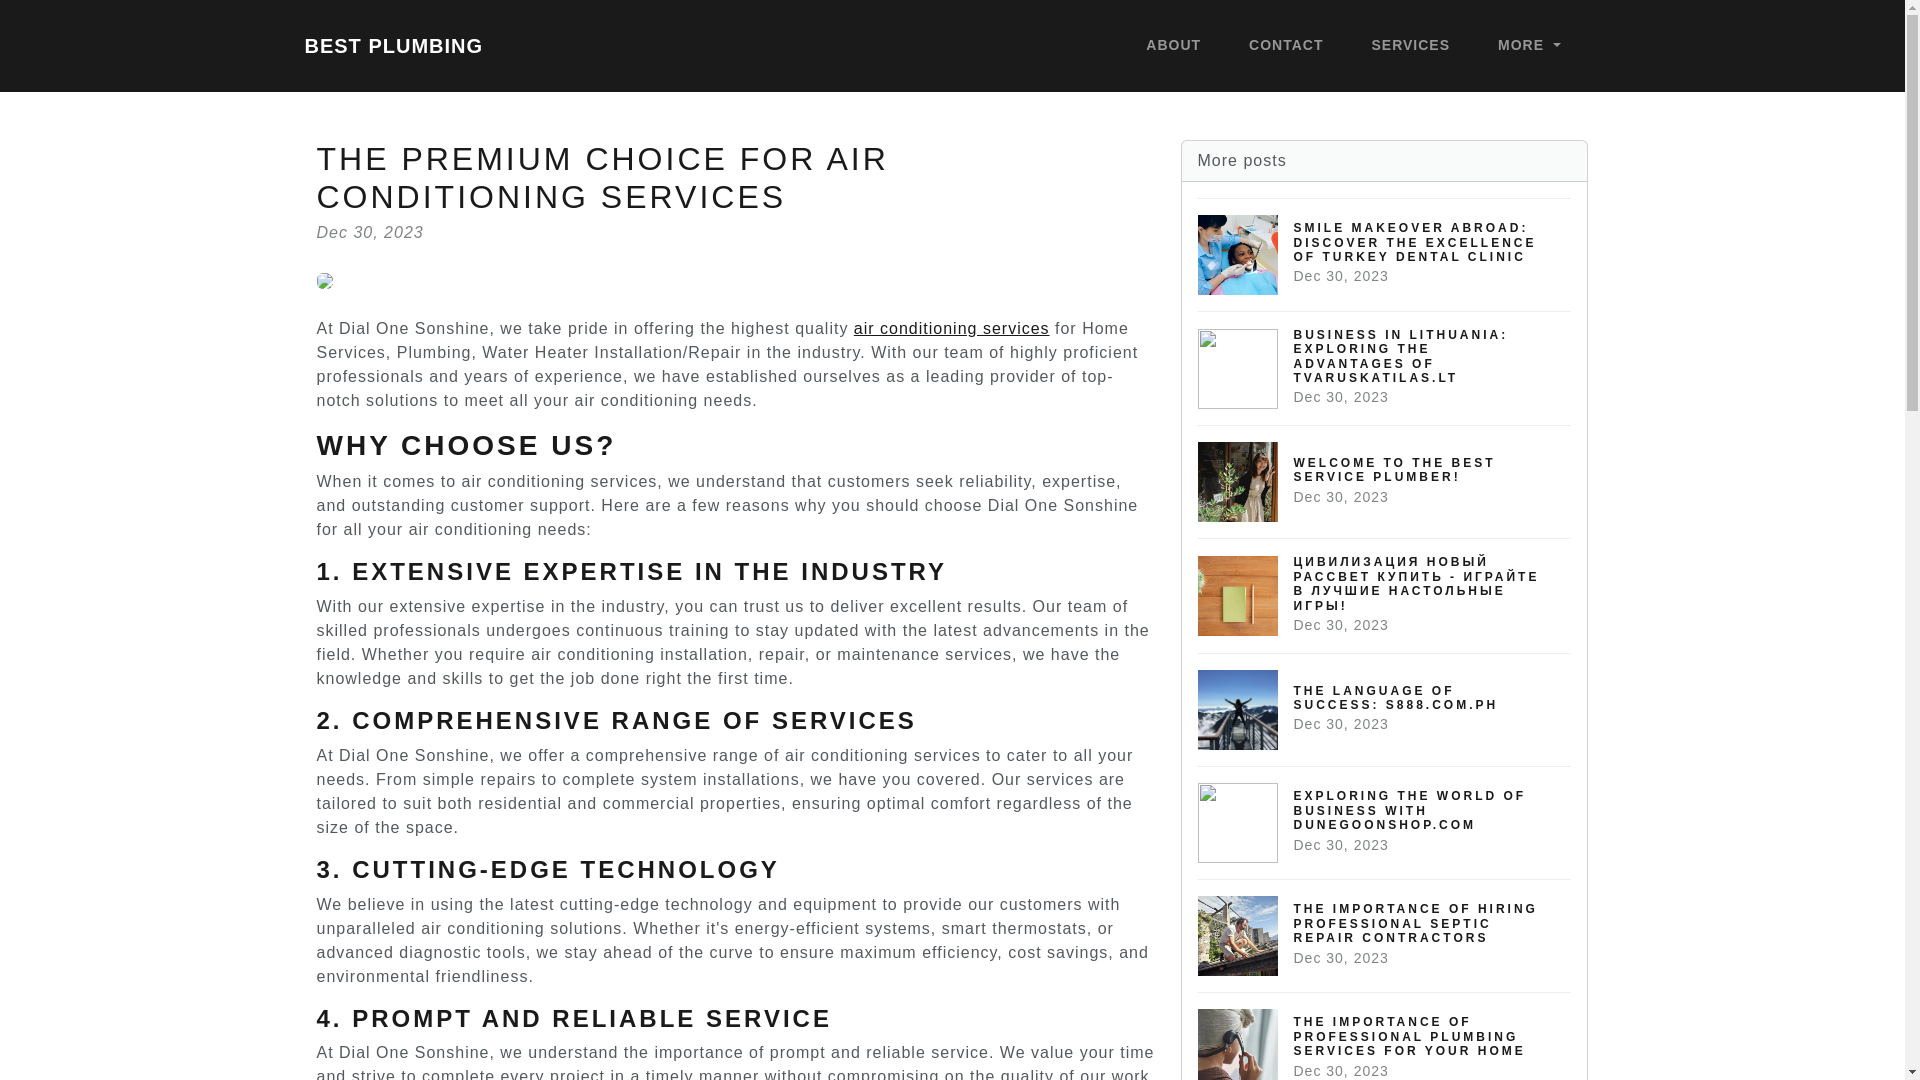  Describe the element at coordinates (1411, 46) in the screenshot. I see `SERVICES` at that location.